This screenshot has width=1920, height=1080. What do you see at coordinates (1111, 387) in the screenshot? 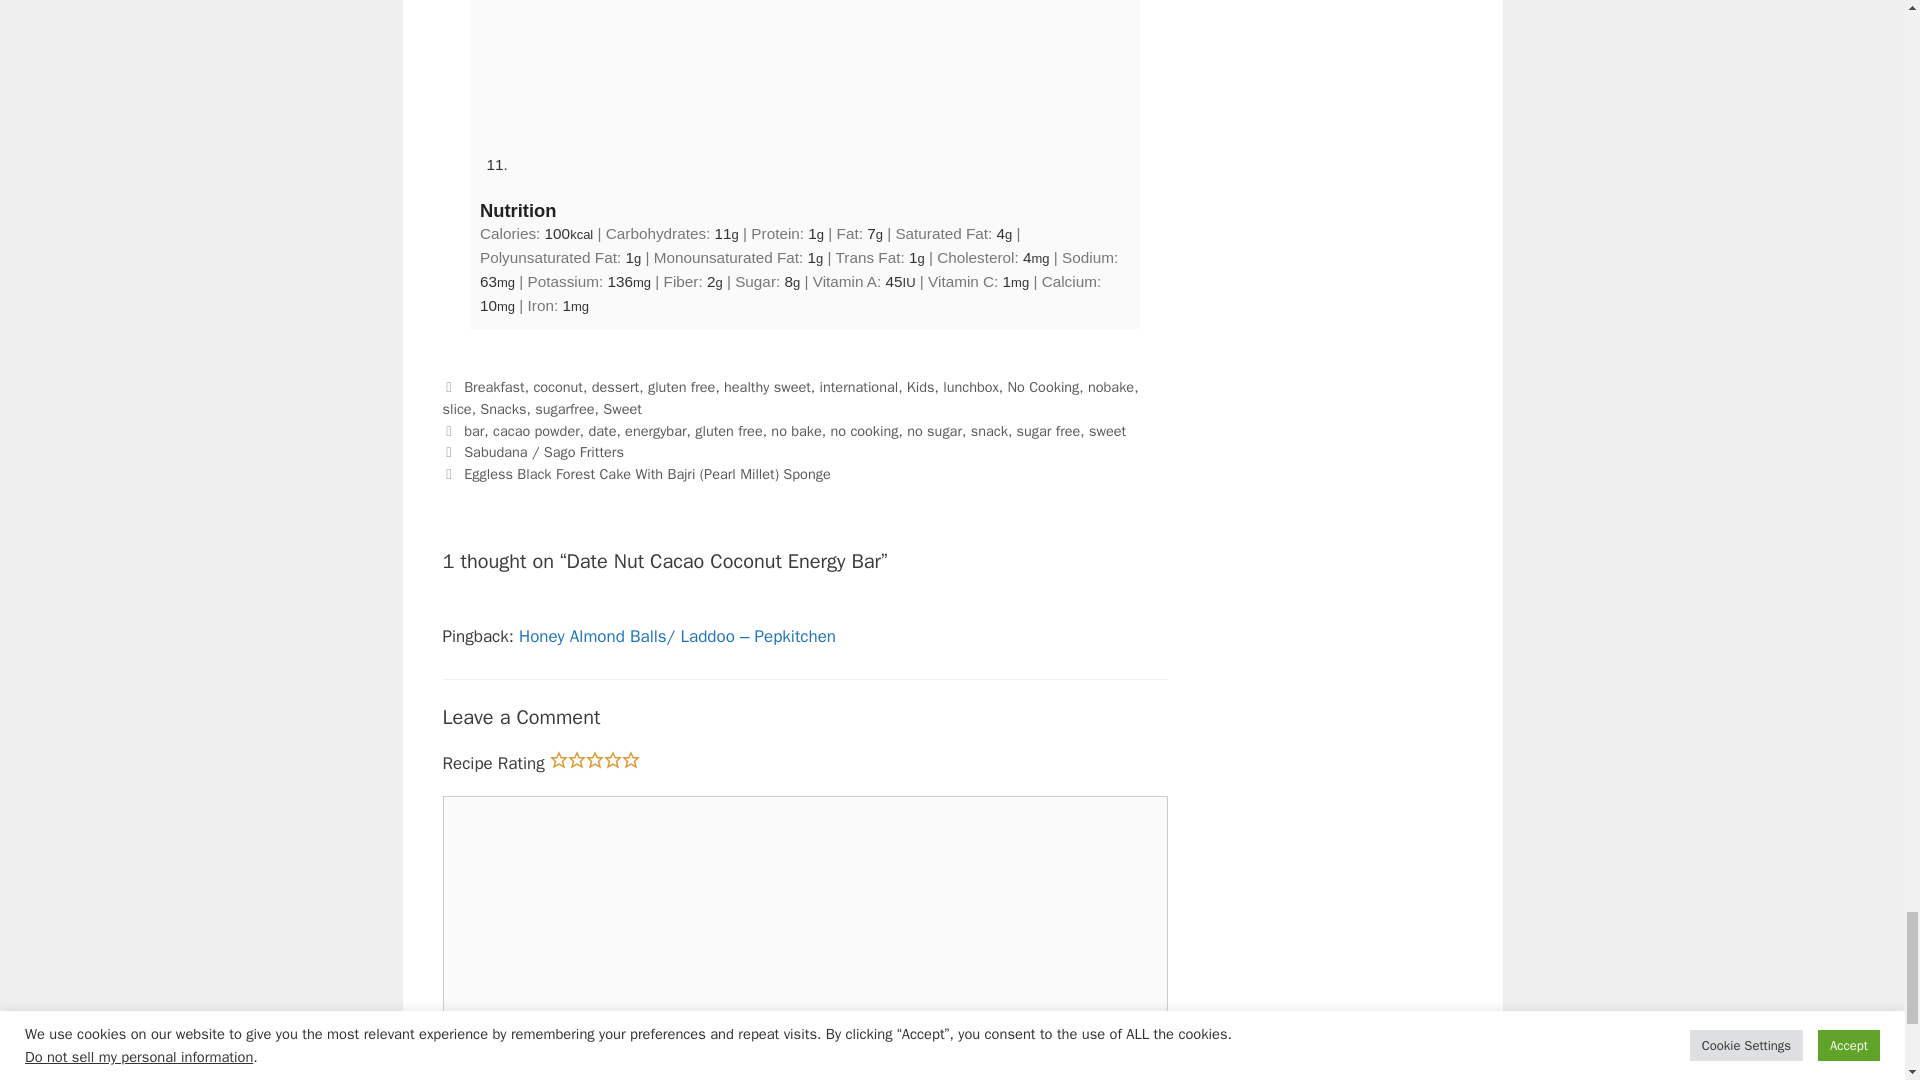
I see `nobake` at bounding box center [1111, 387].